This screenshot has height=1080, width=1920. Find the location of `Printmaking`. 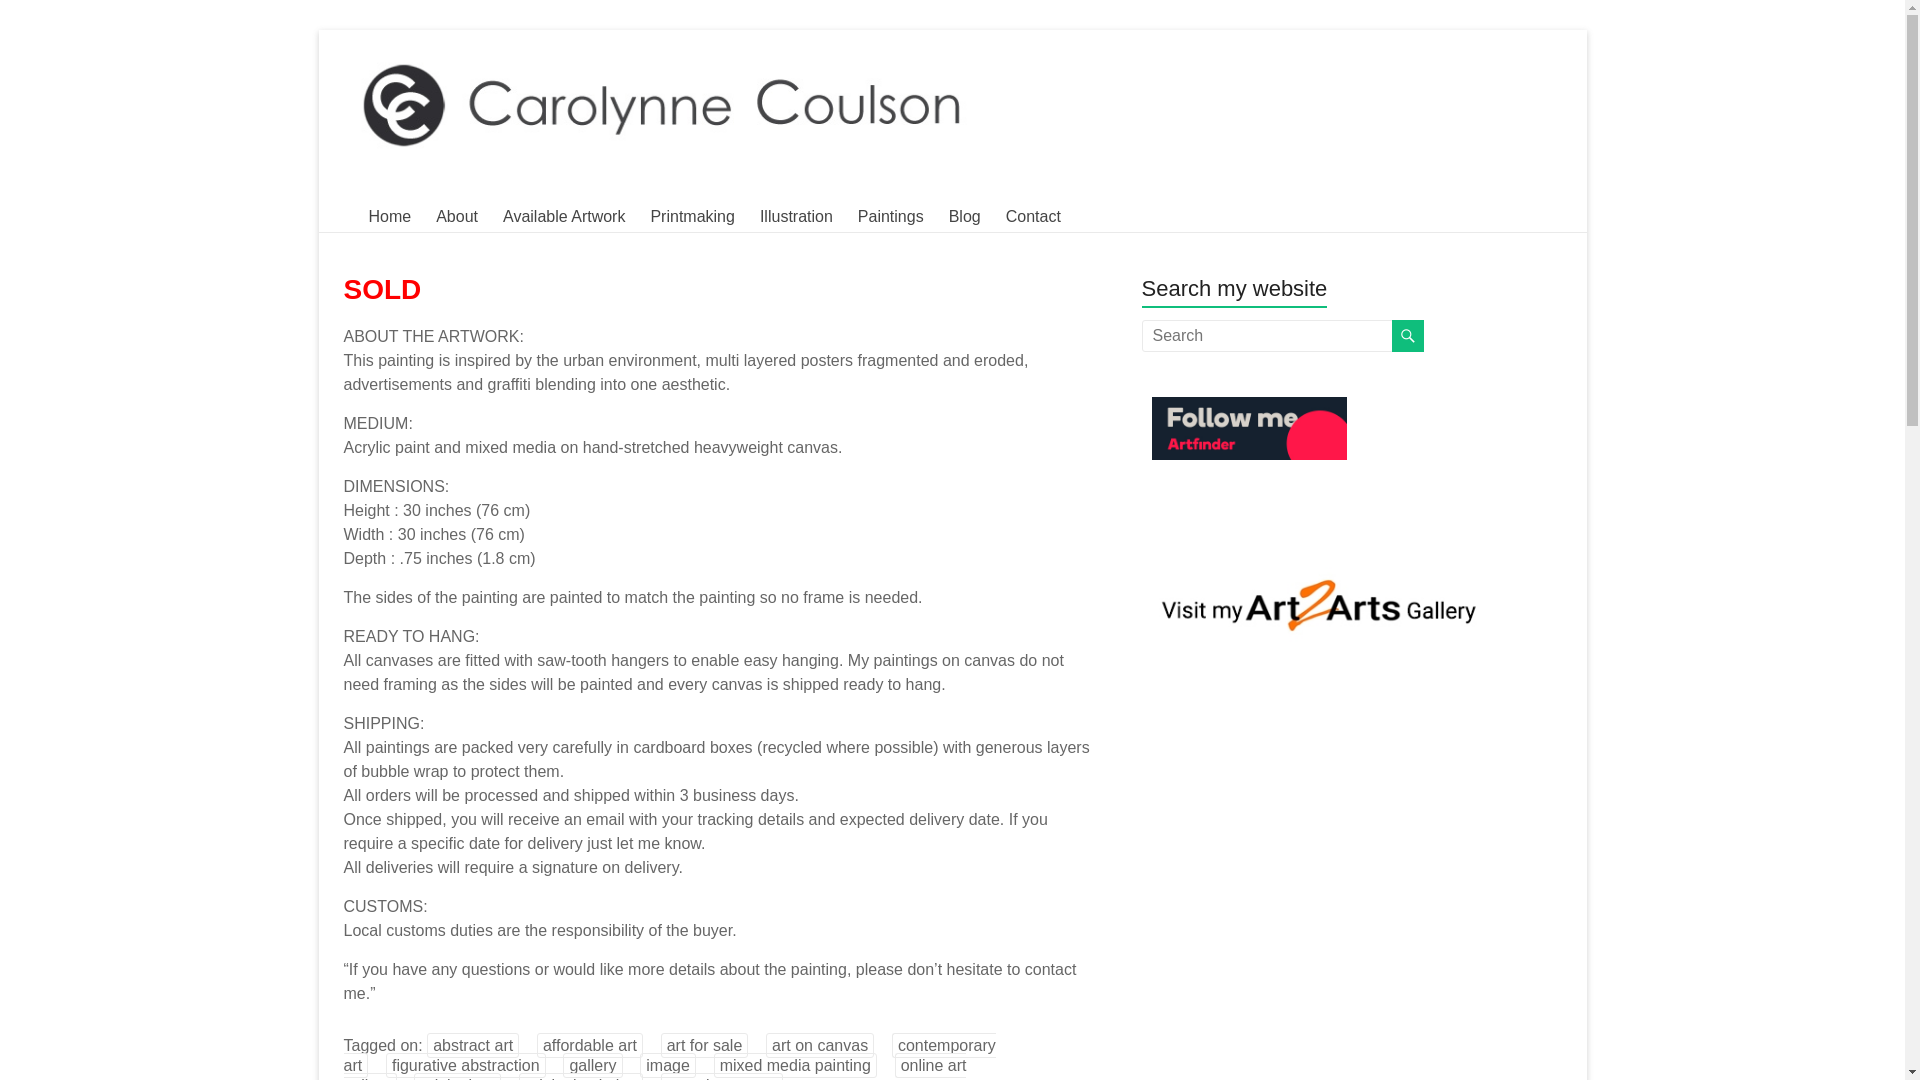

Printmaking is located at coordinates (692, 216).